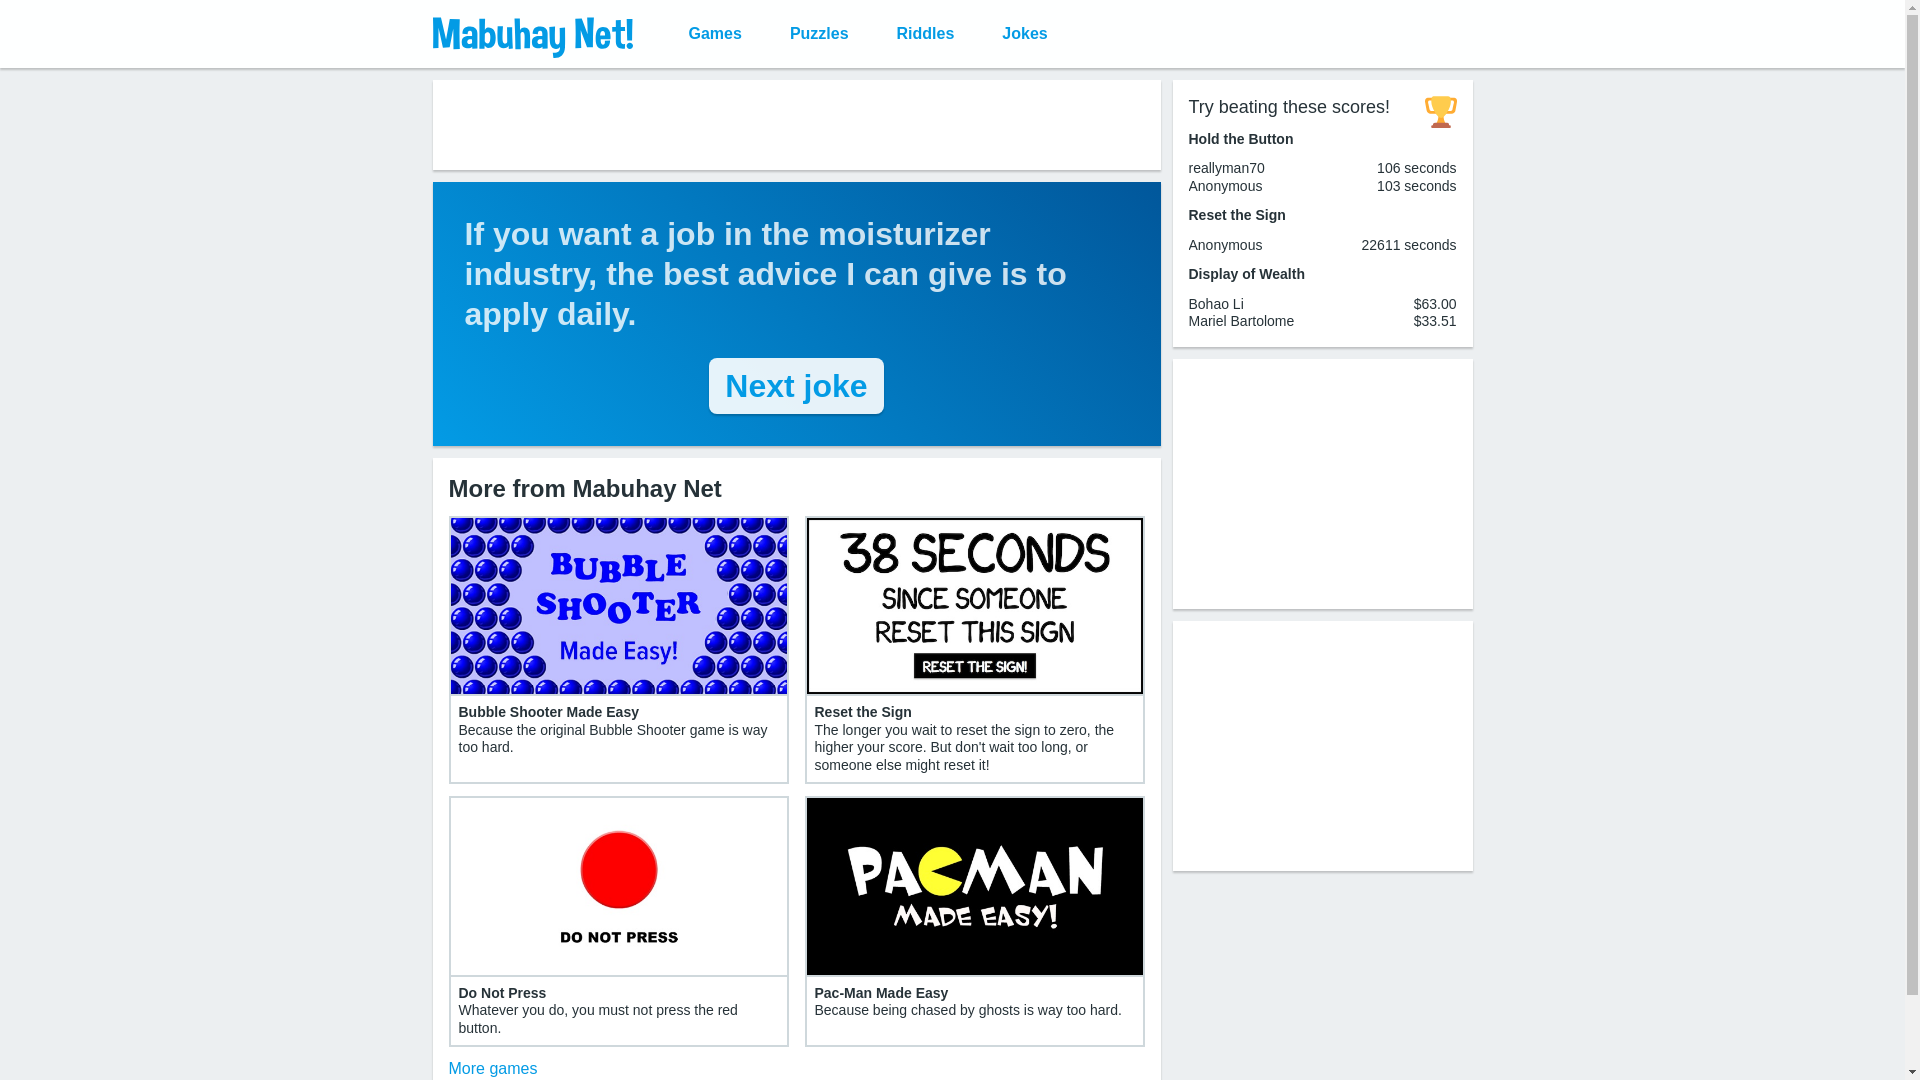 The image size is (1920, 1080). I want to click on Hold the Button, so click(1240, 137).